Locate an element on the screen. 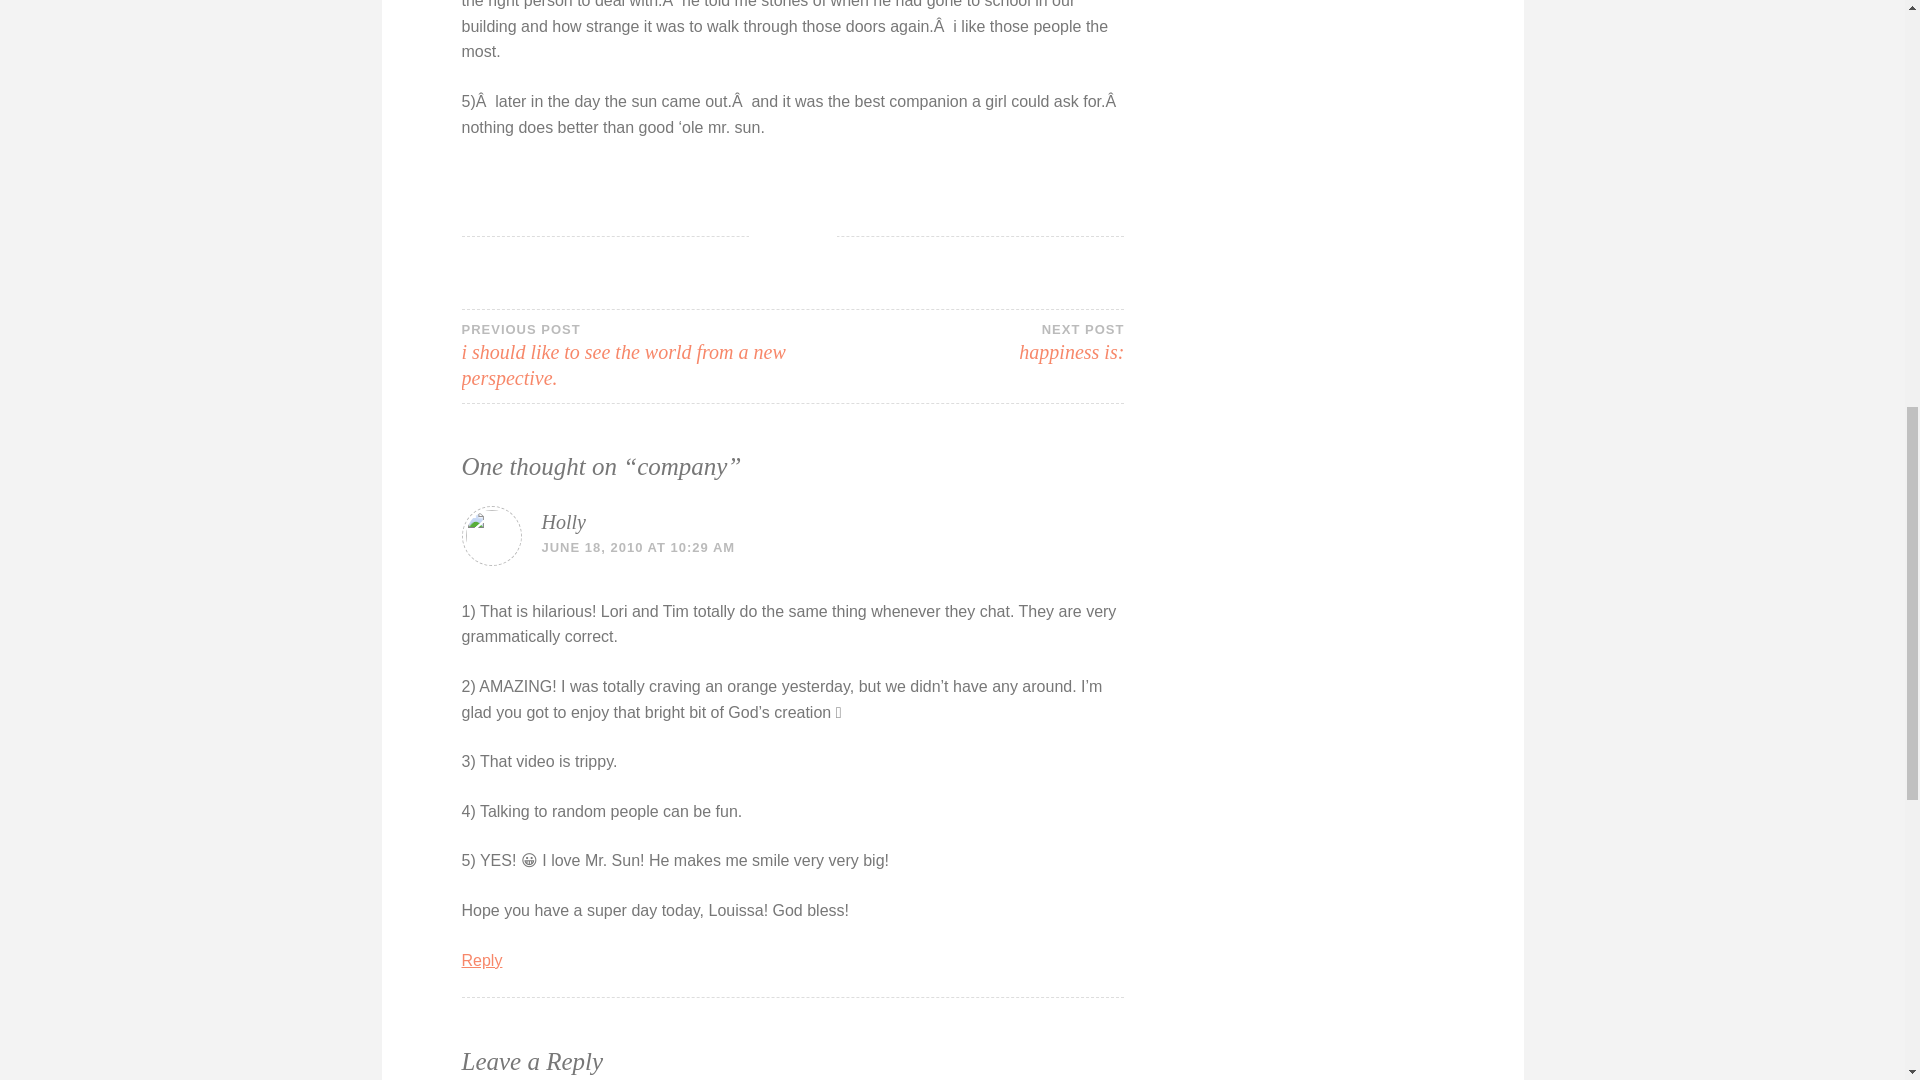  Reply is located at coordinates (482, 960).